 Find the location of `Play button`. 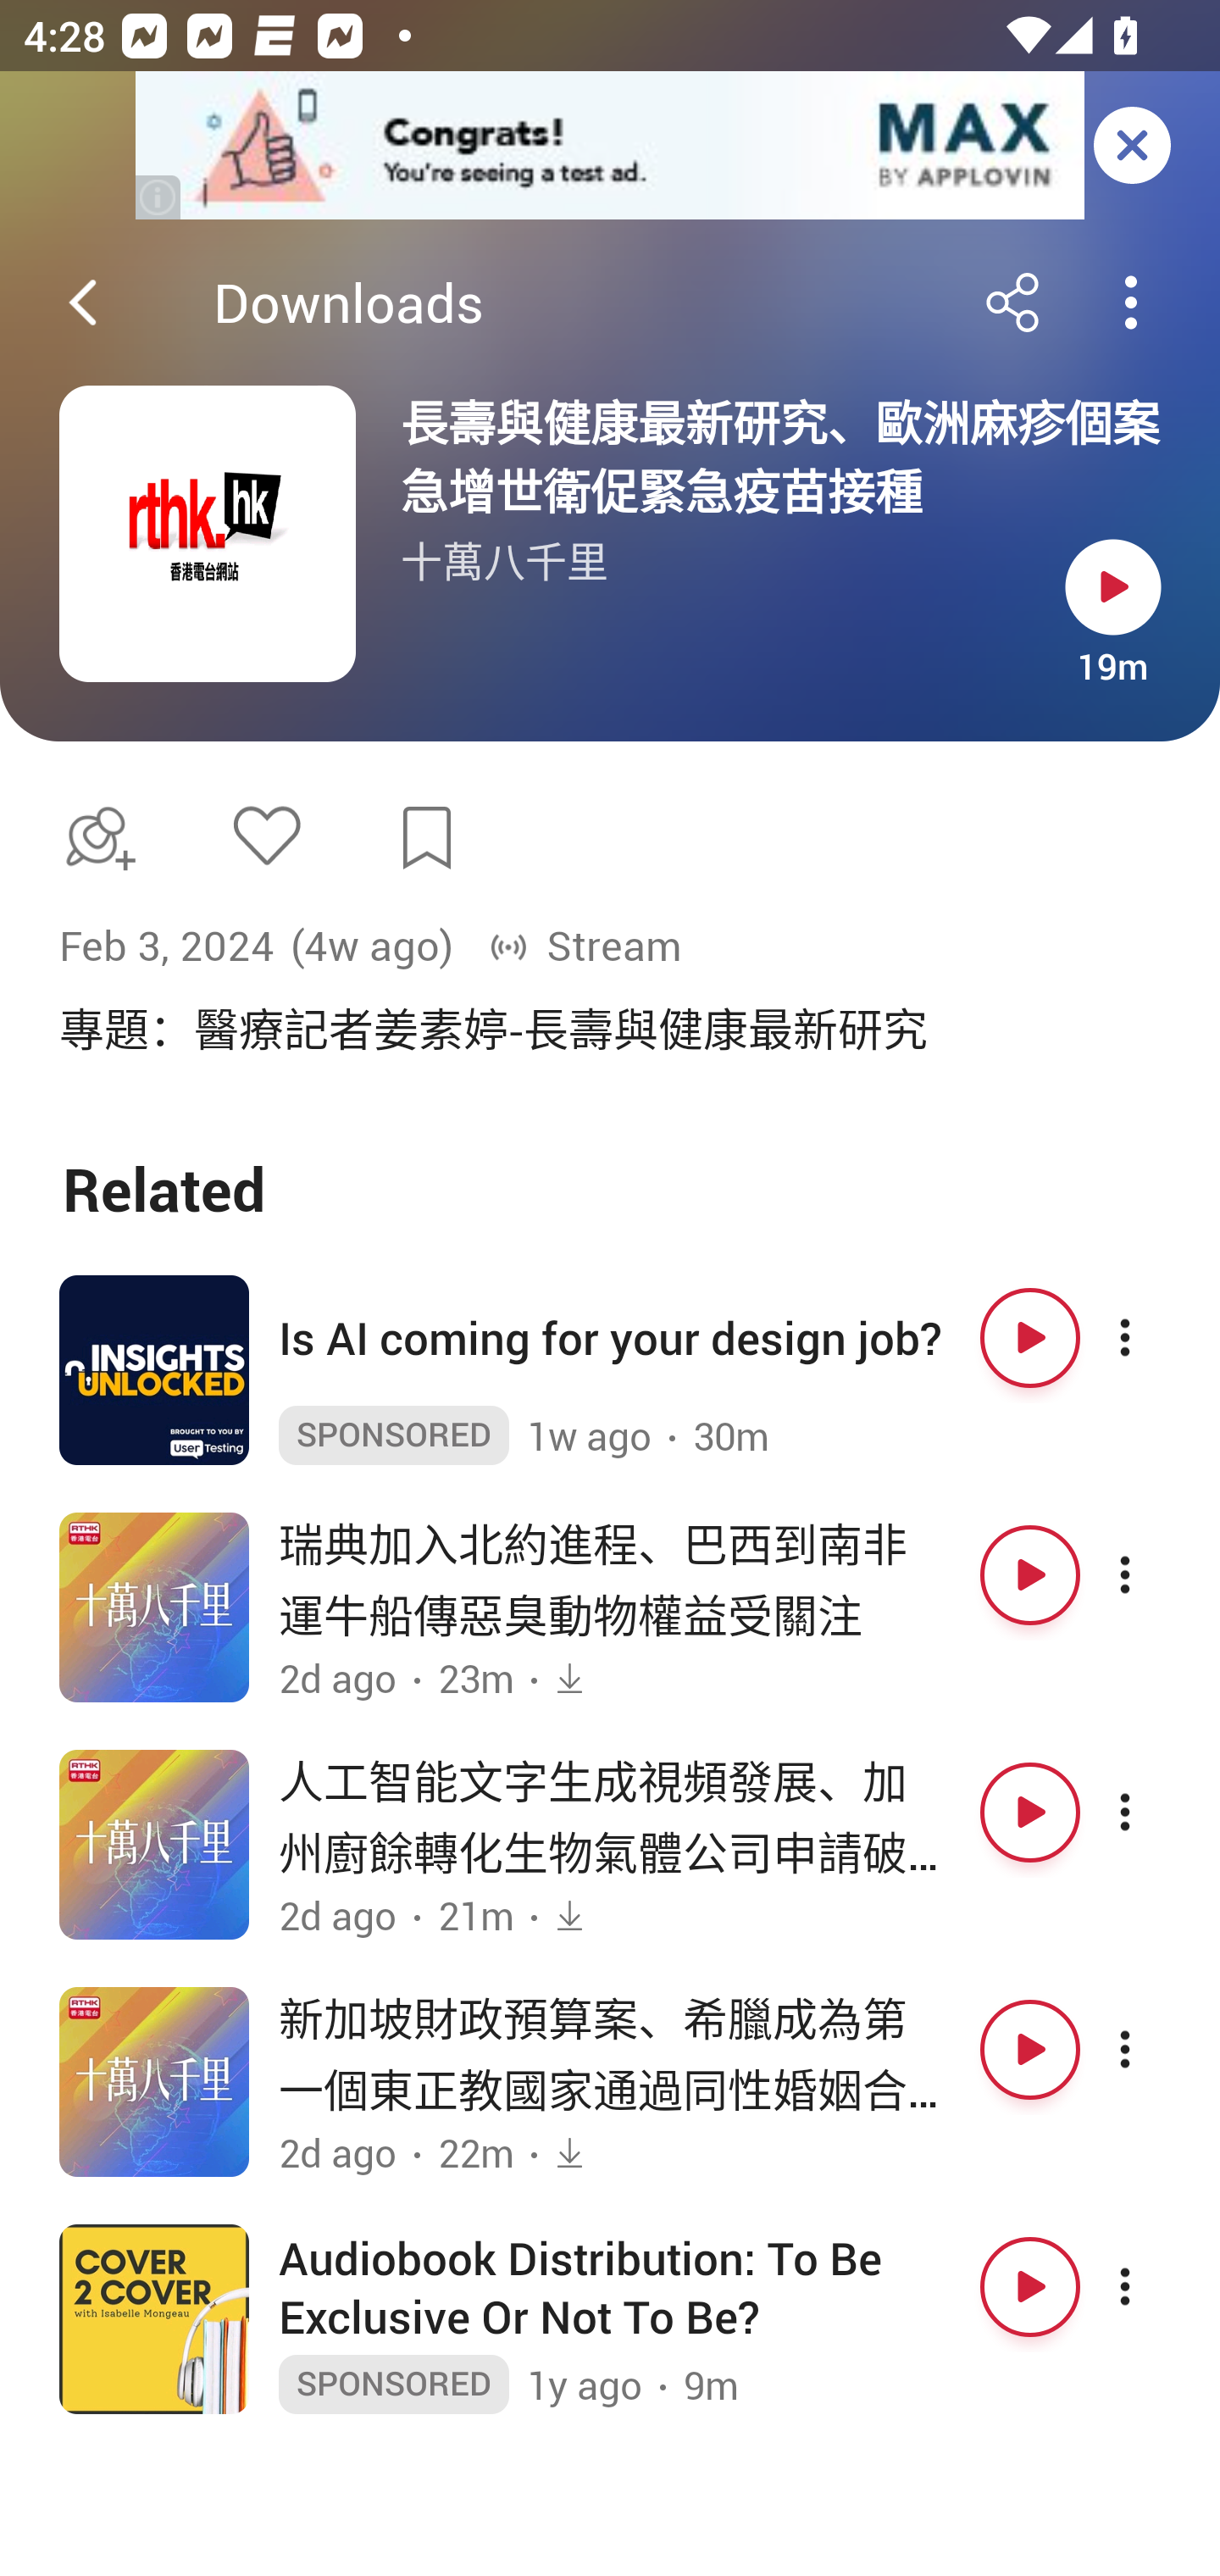

Play button is located at coordinates (1030, 2286).